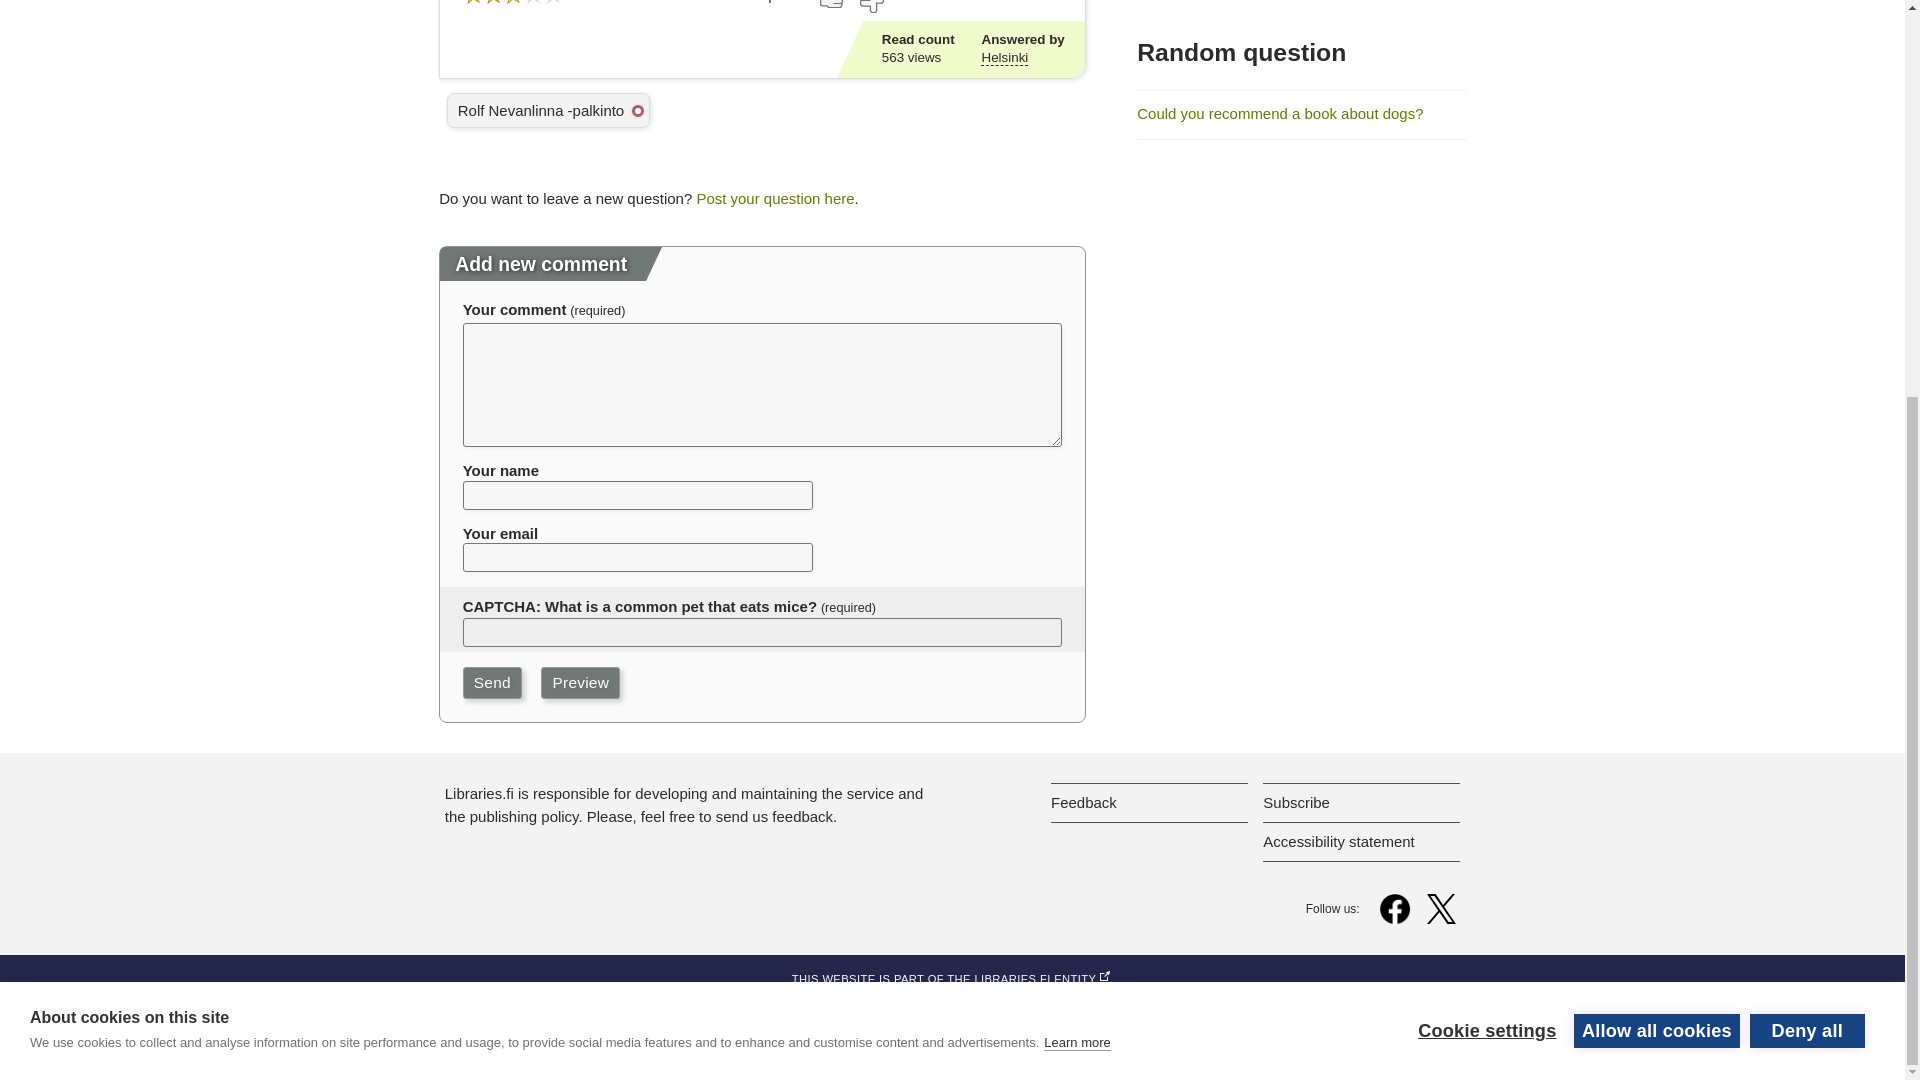 The image size is (1920, 1080). I want to click on Send, so click(492, 682).